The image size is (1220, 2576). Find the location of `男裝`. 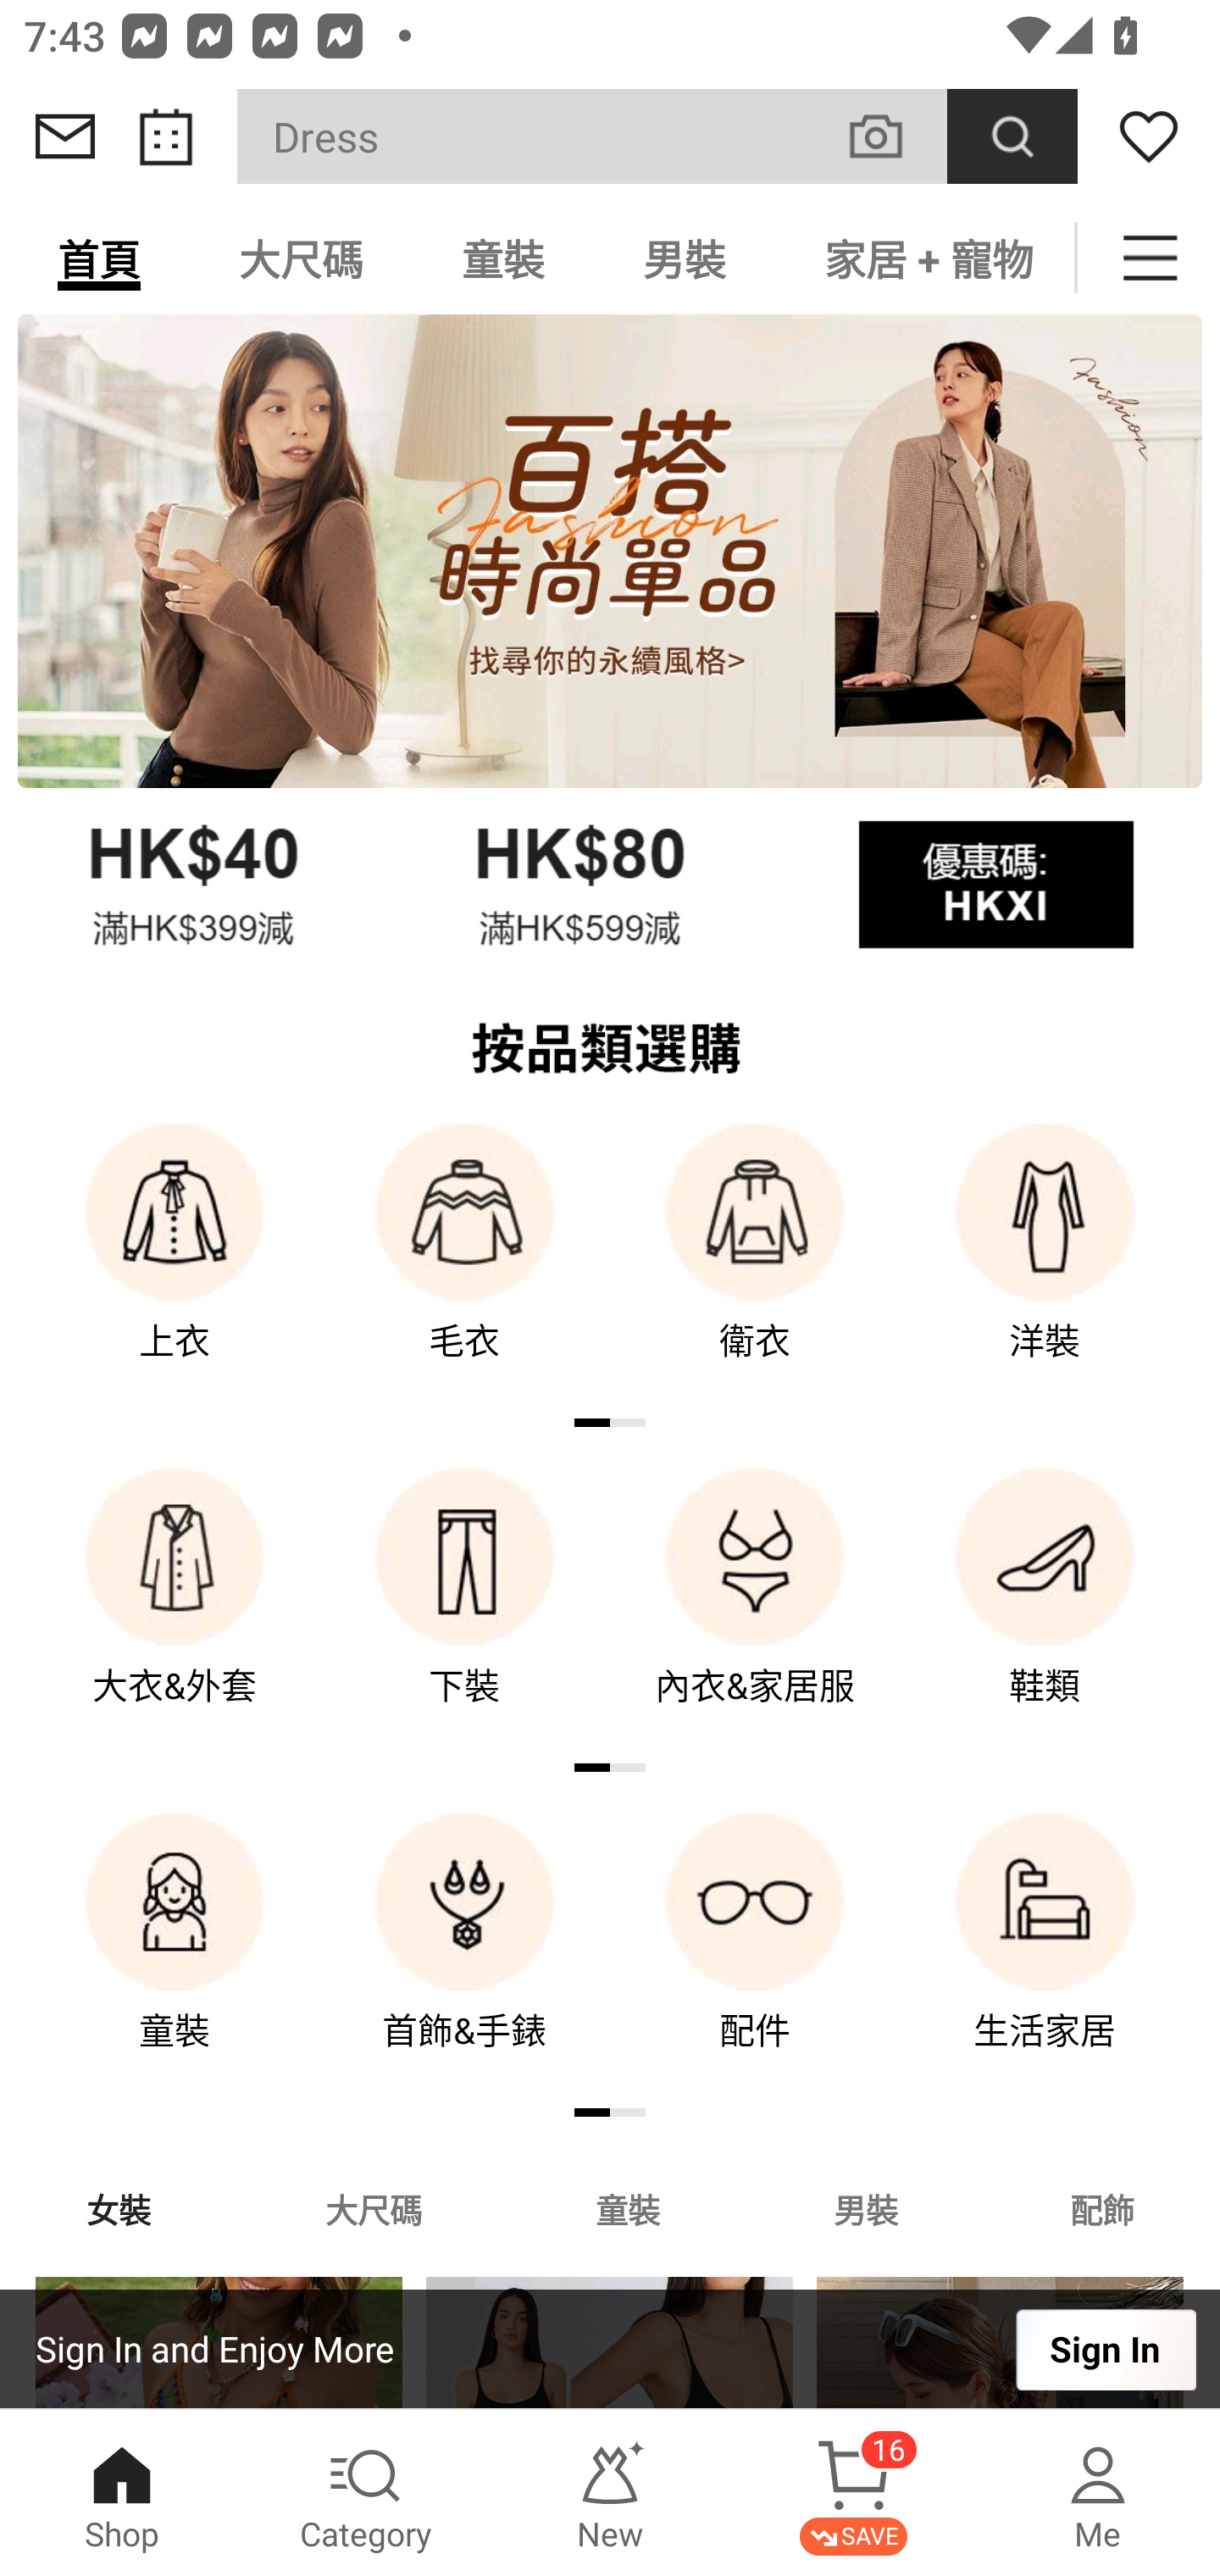

男裝 is located at coordinates (866, 2208).